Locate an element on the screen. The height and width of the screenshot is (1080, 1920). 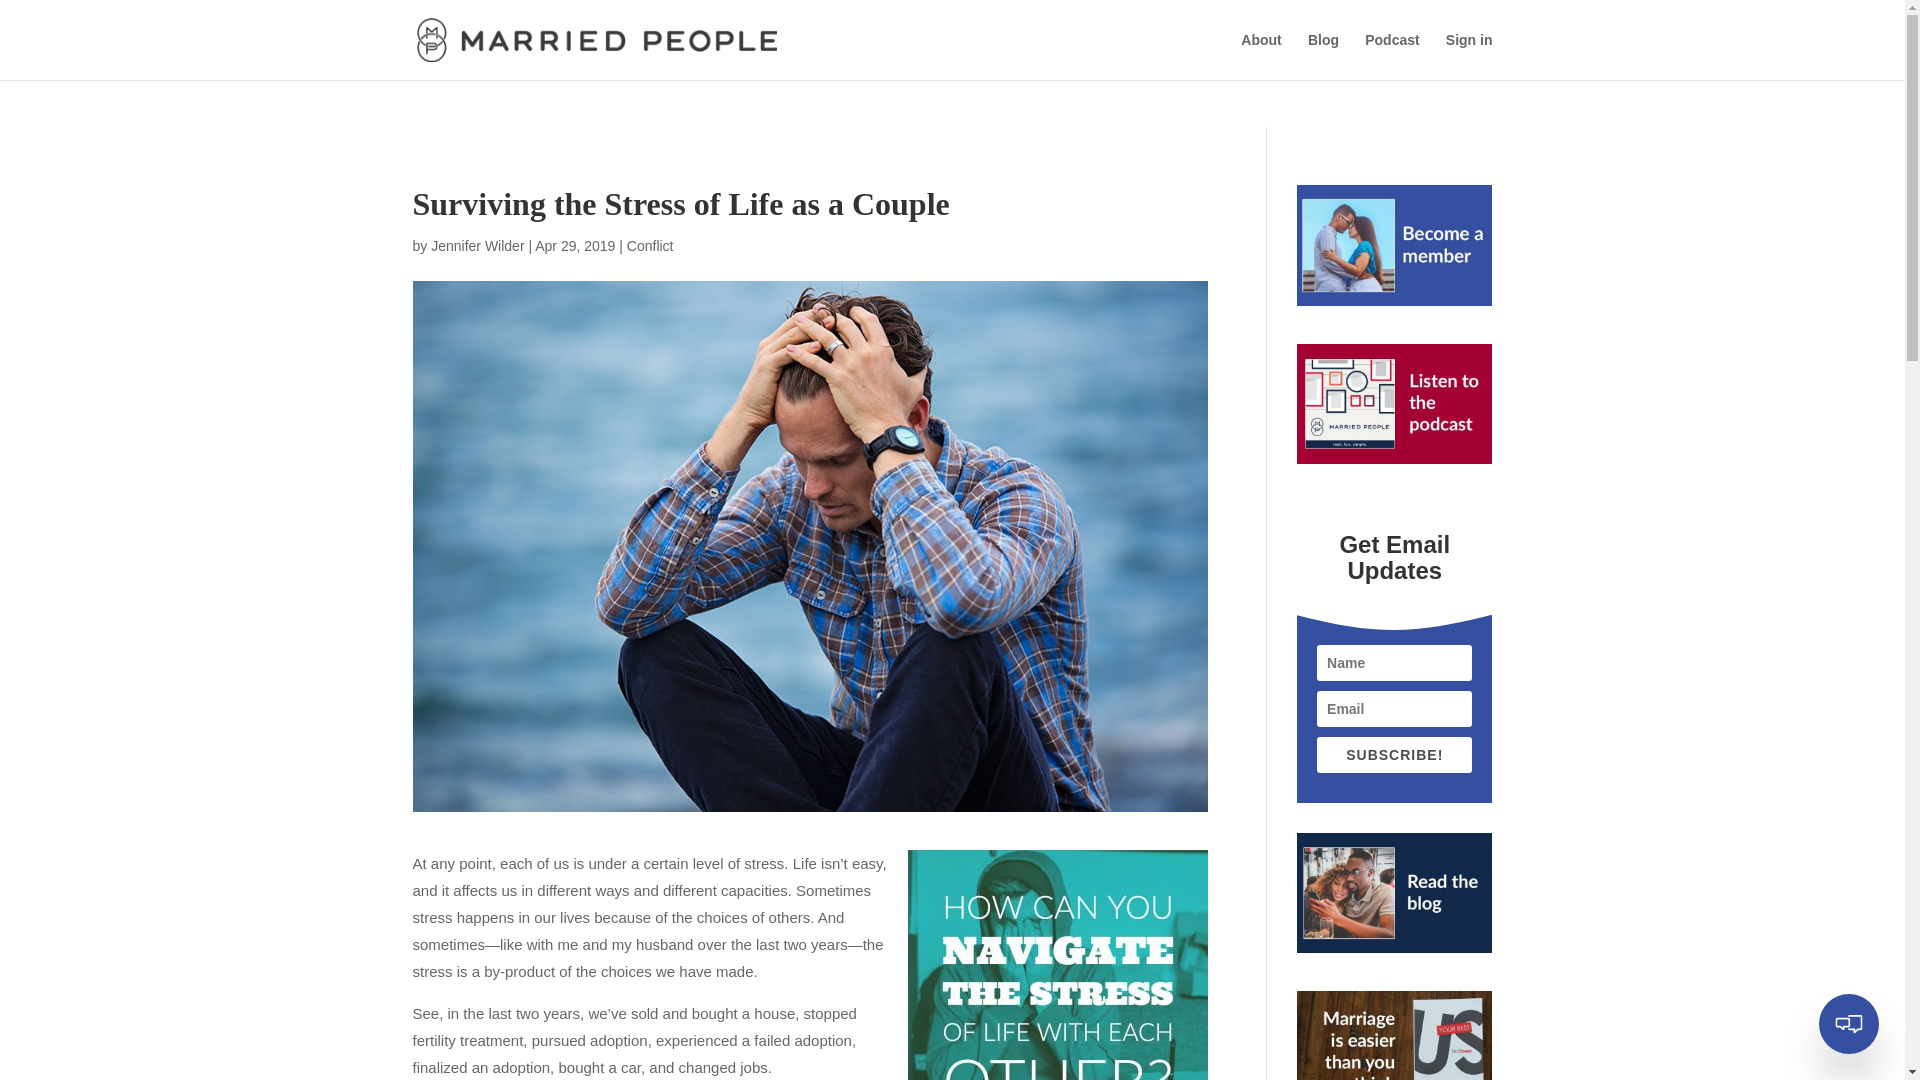
SUBSCRIBE! is located at coordinates (1394, 754).